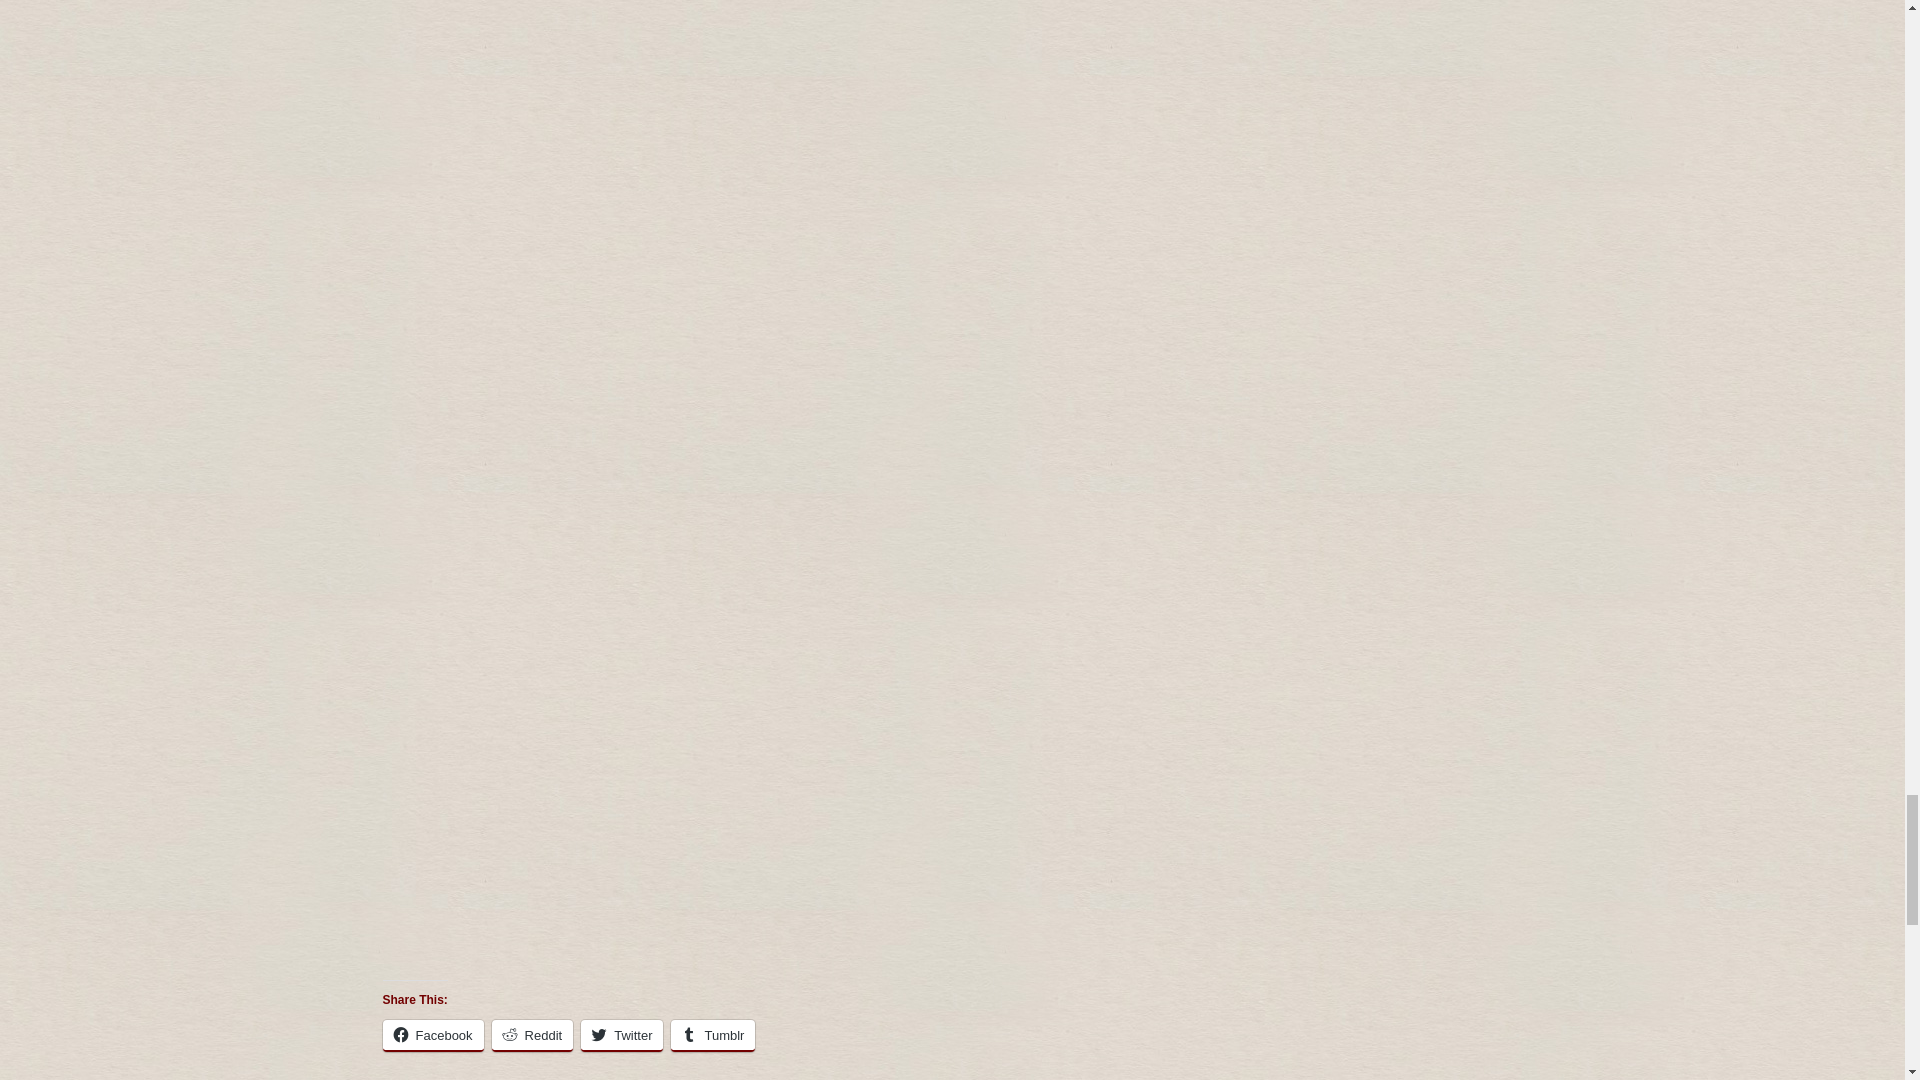 The width and height of the screenshot is (1920, 1080). What do you see at coordinates (622, 1035) in the screenshot?
I see `Click to share on Twitter` at bounding box center [622, 1035].